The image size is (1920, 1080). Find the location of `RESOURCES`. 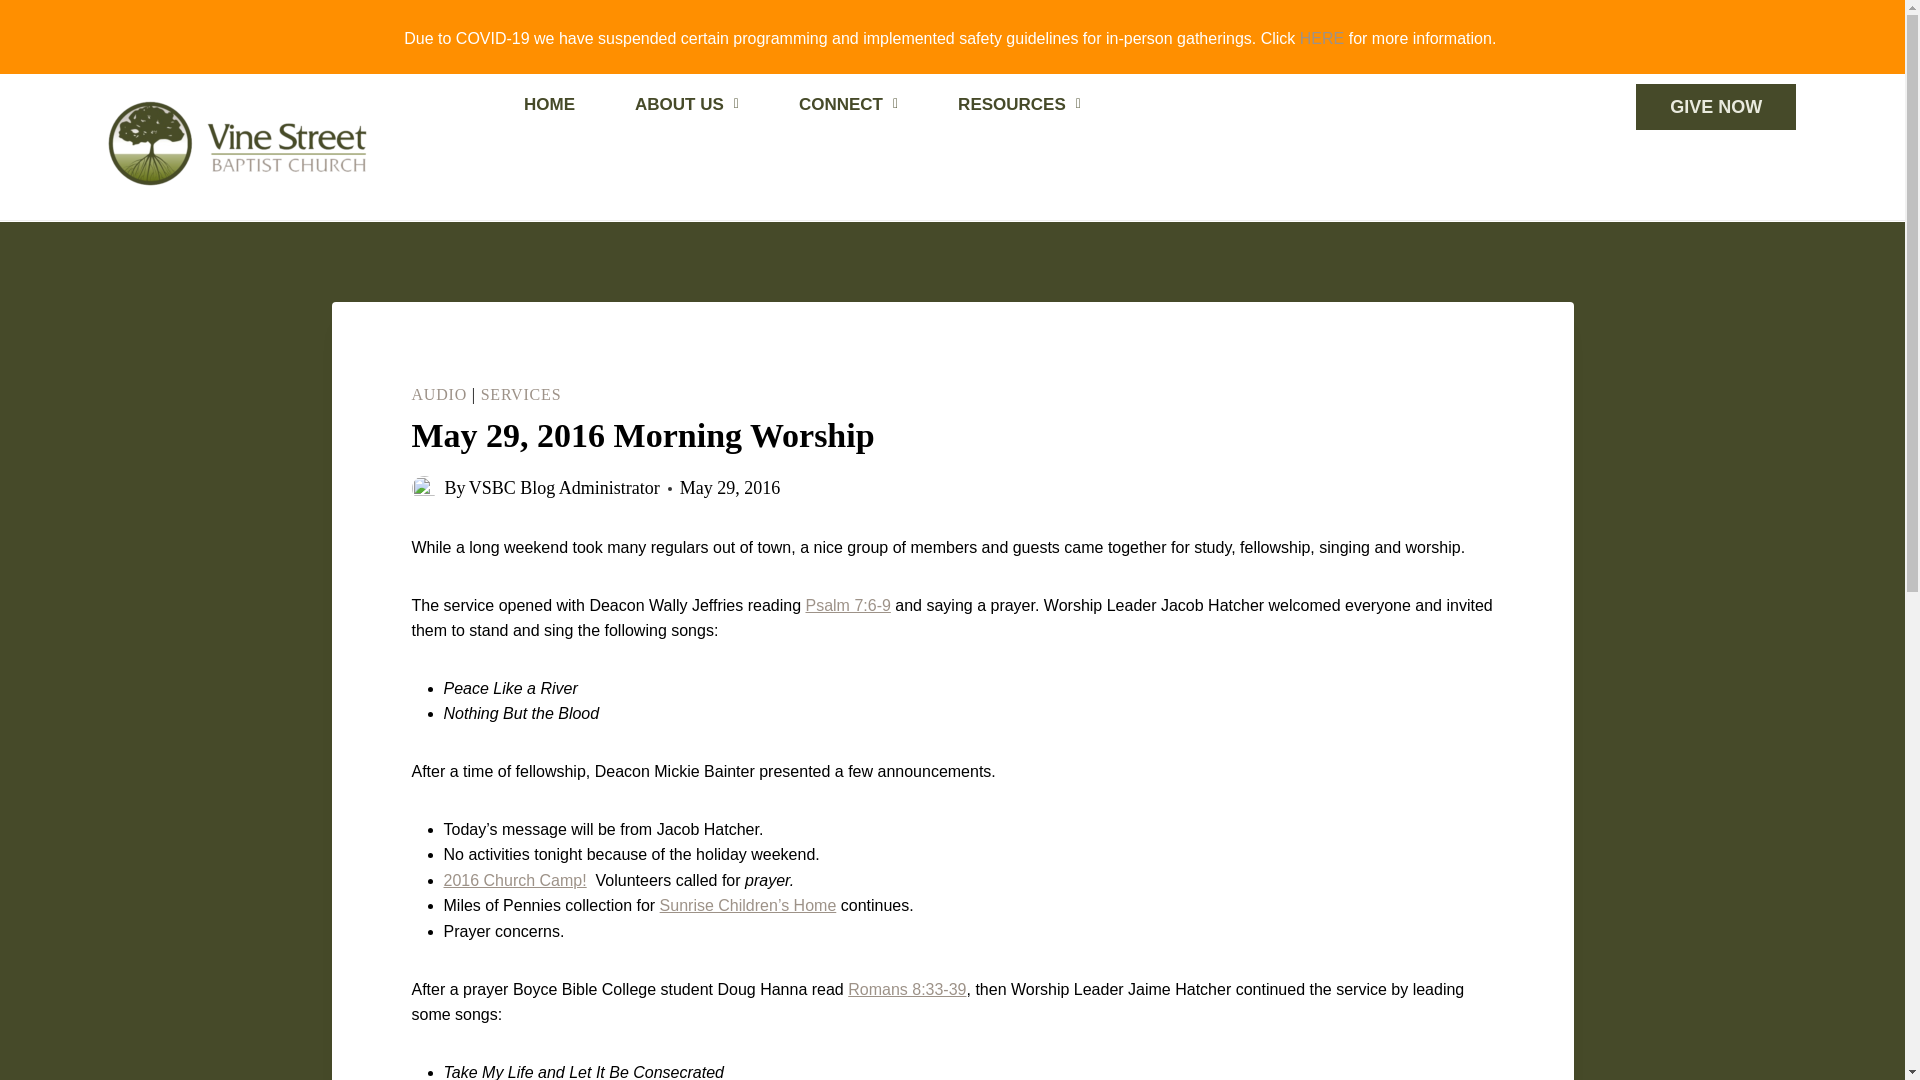

RESOURCES is located at coordinates (1019, 105).